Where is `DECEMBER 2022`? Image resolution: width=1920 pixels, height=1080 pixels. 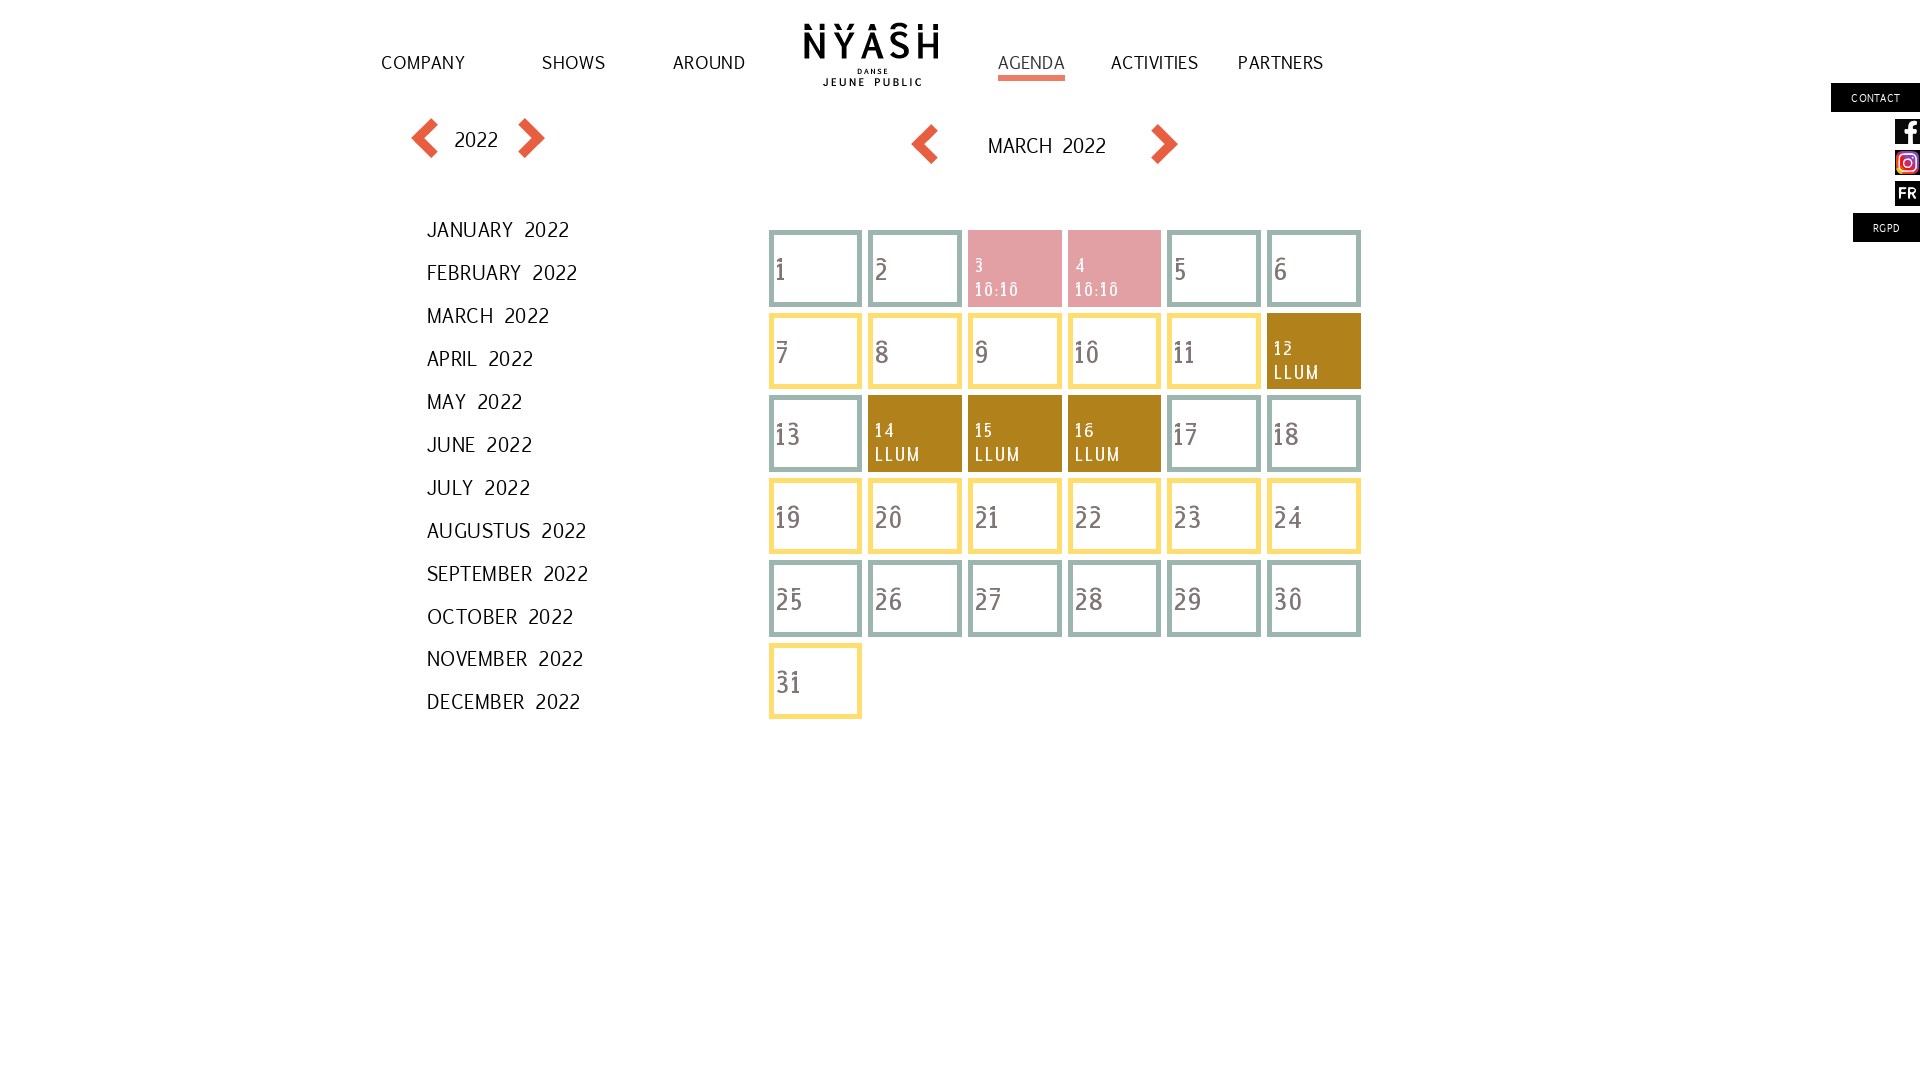
DECEMBER 2022 is located at coordinates (504, 700).